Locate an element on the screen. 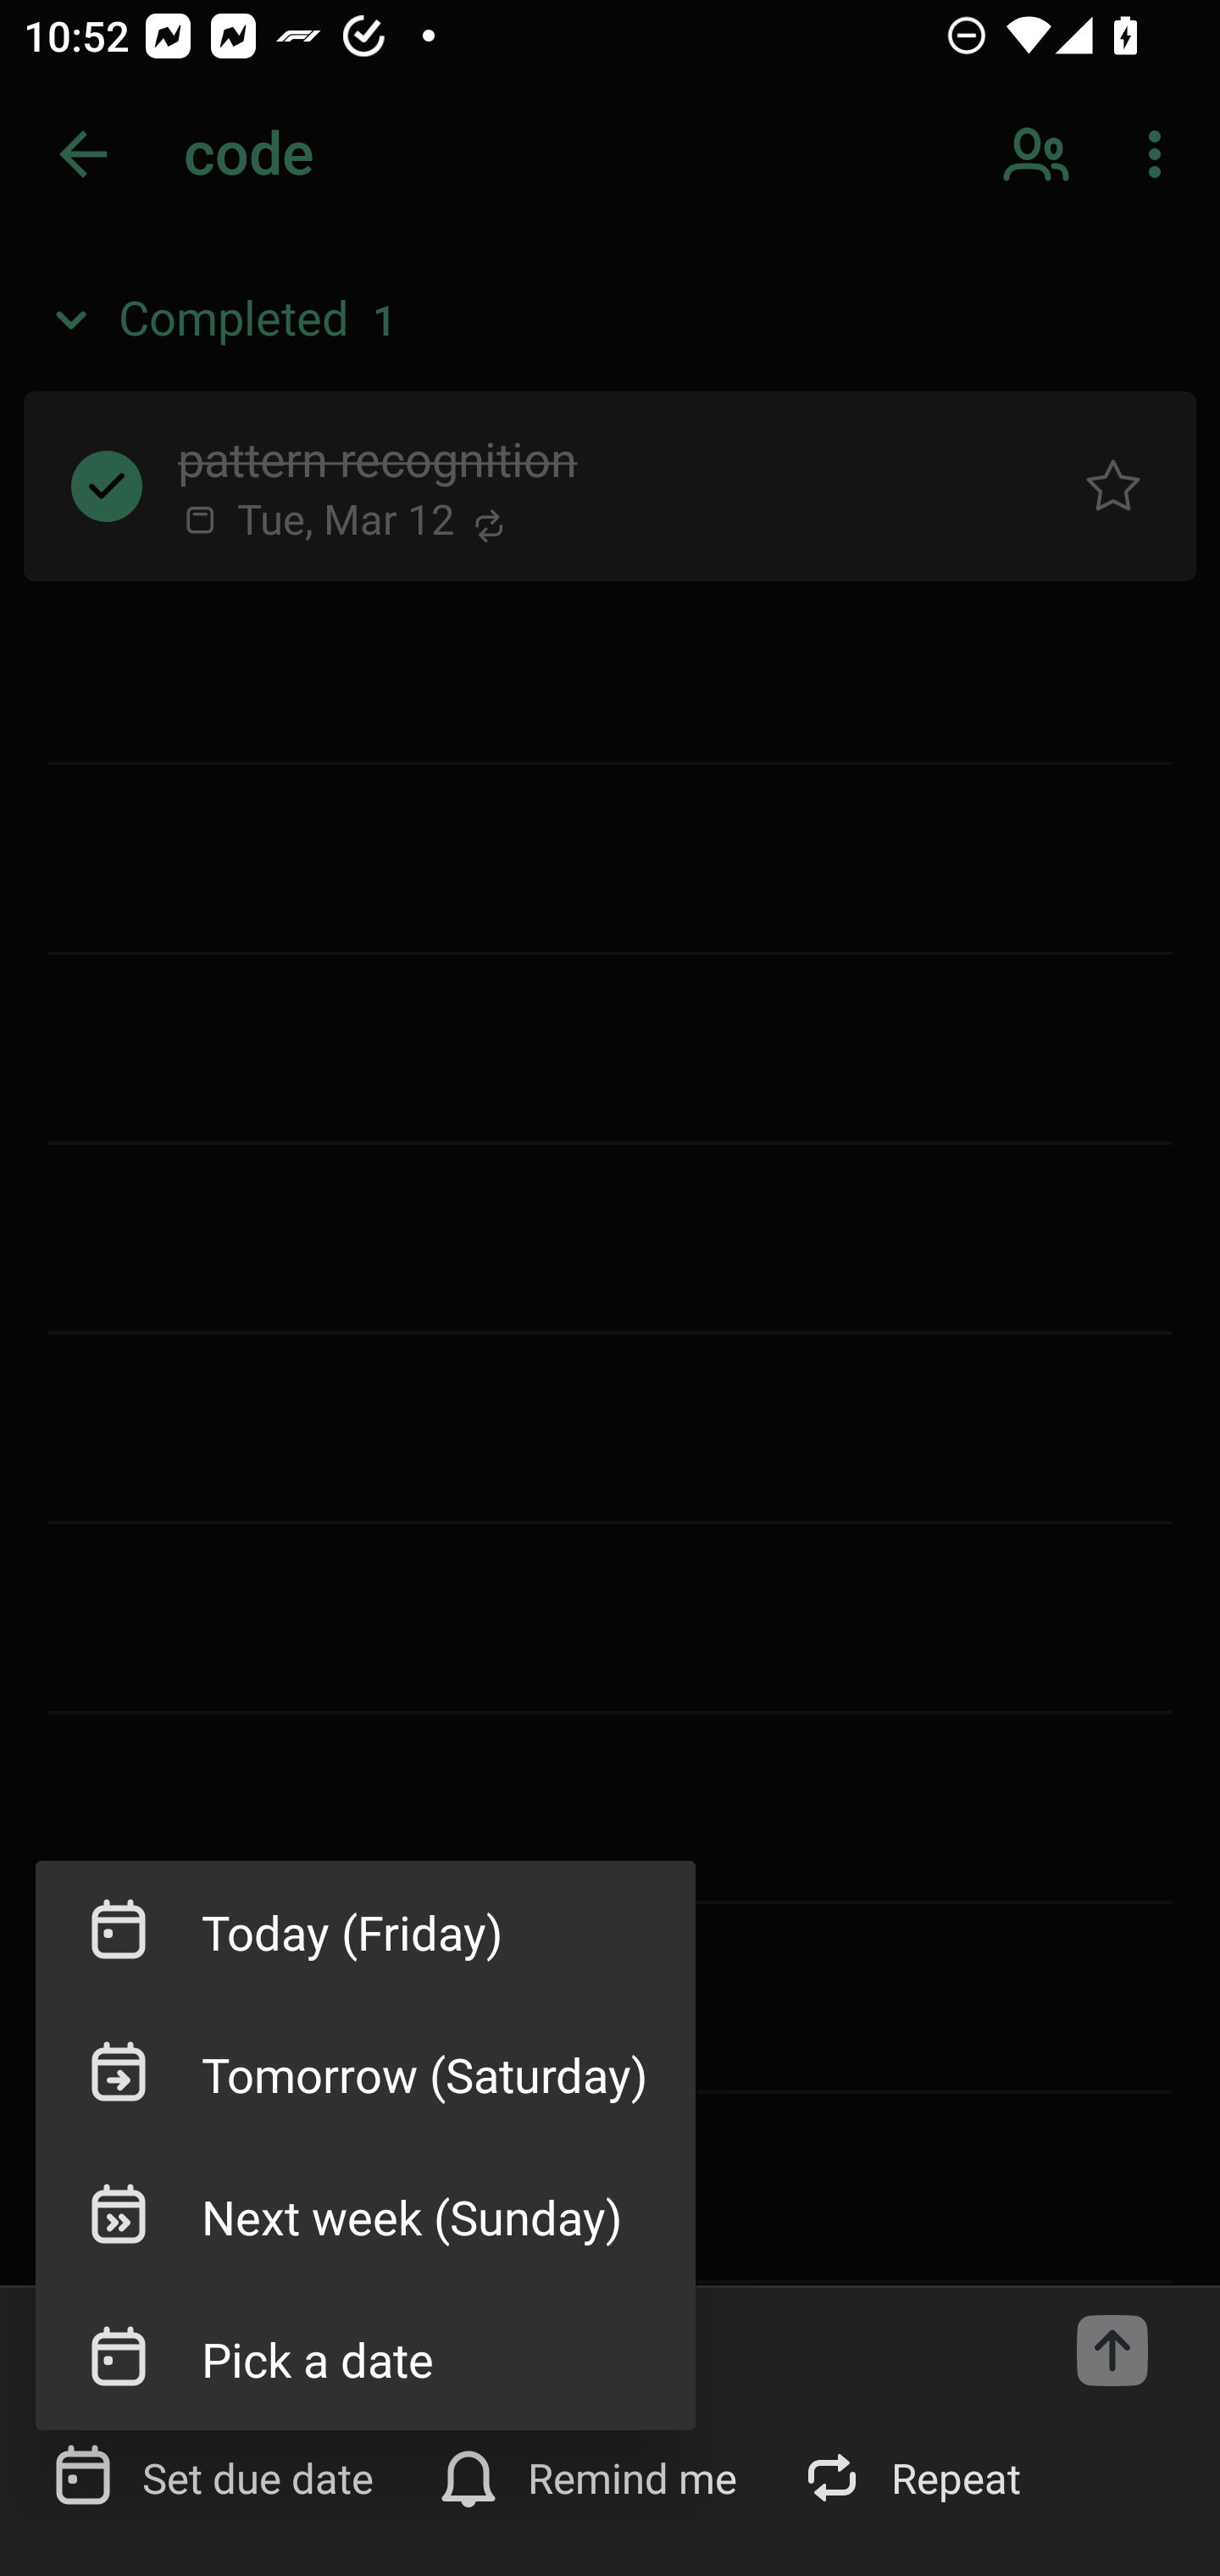  Pick a date4 in 4 Pick a date is located at coordinates (364, 2357).